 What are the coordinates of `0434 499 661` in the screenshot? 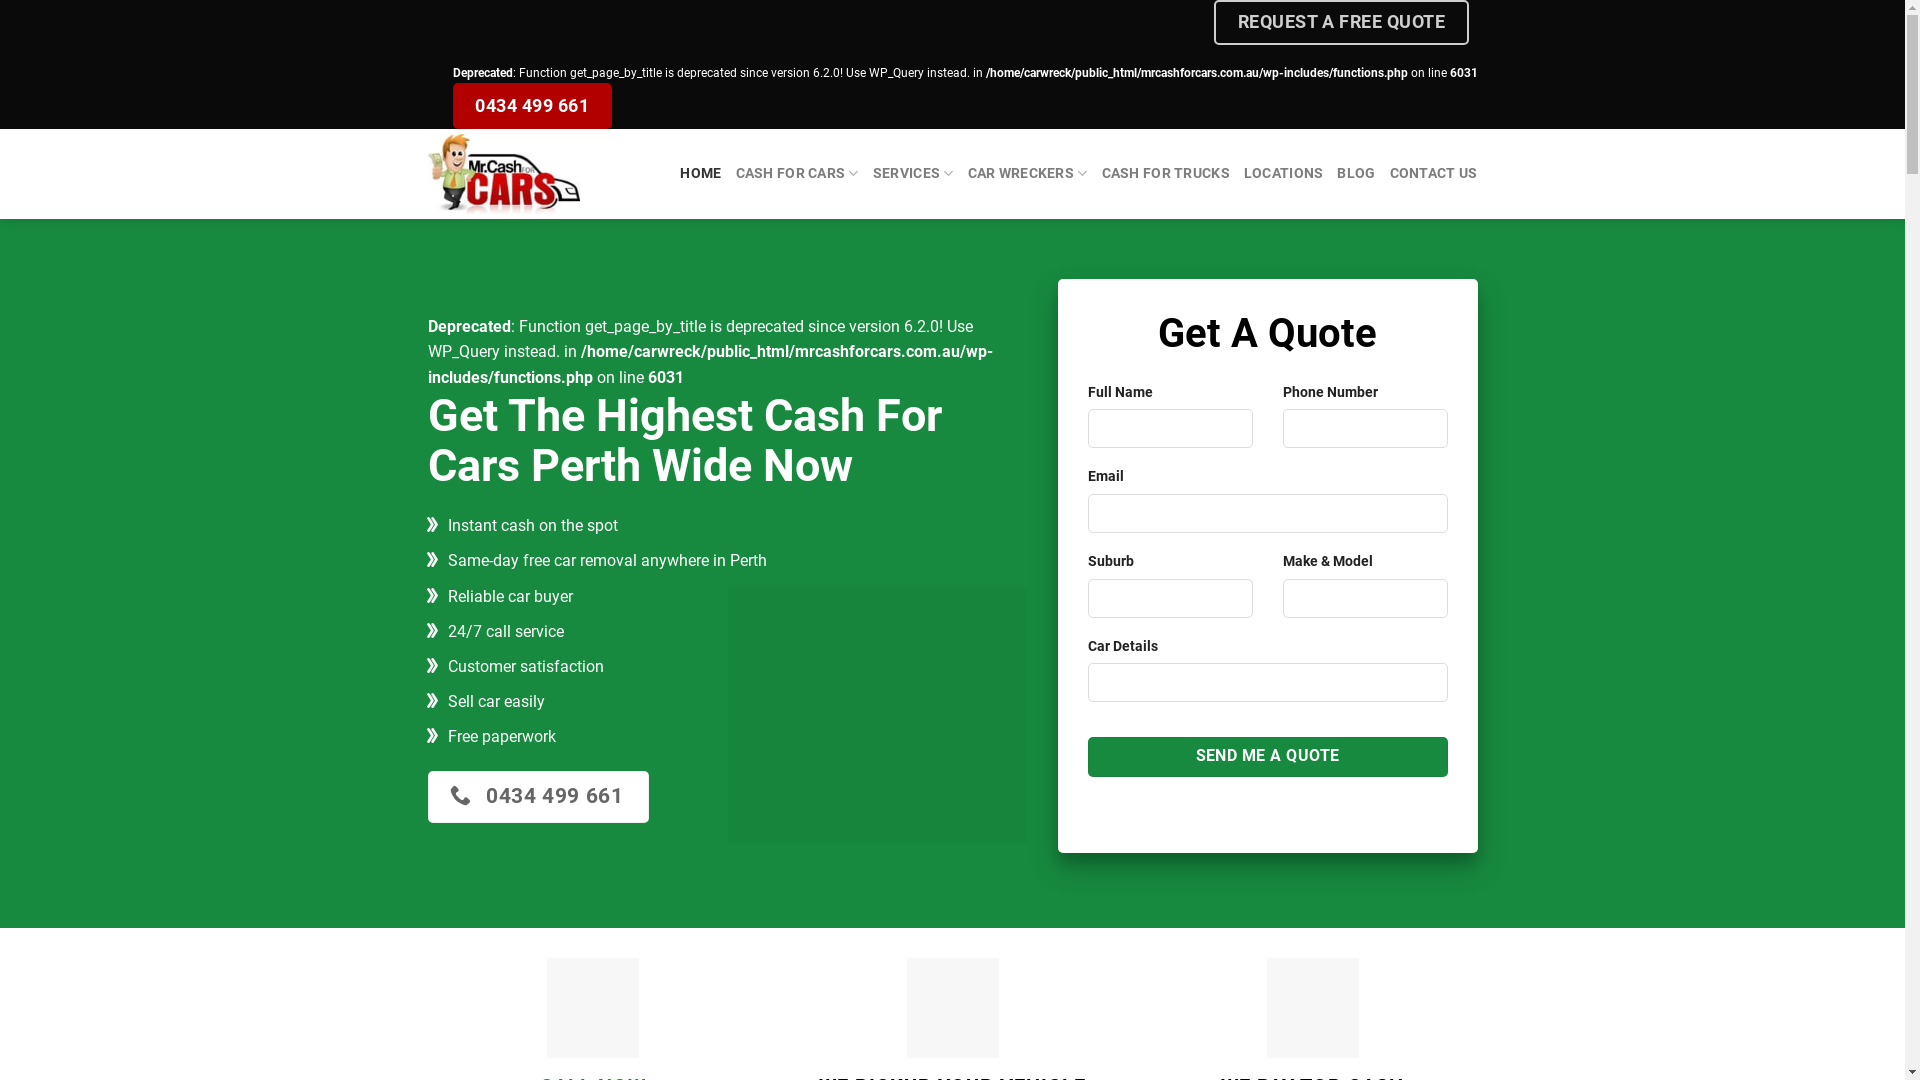 It's located at (532, 106).